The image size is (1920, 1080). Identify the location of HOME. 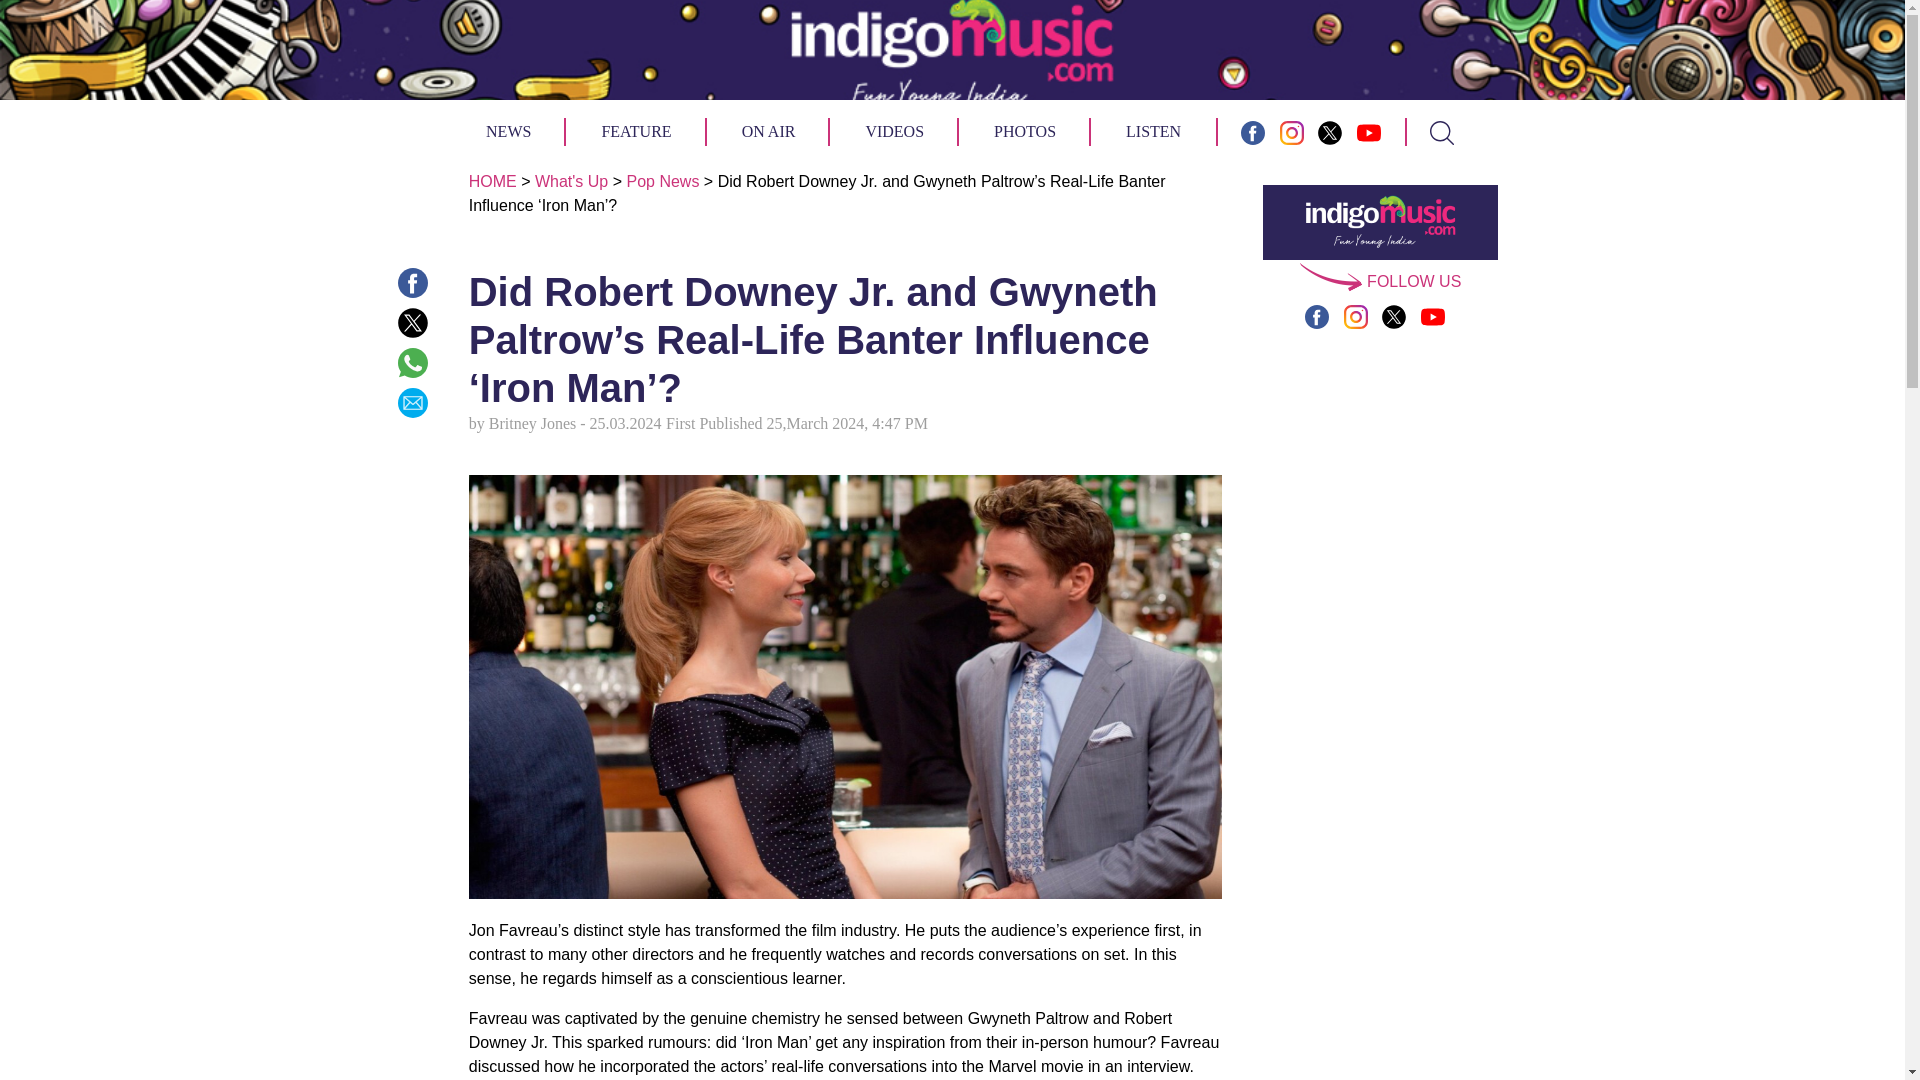
(492, 181).